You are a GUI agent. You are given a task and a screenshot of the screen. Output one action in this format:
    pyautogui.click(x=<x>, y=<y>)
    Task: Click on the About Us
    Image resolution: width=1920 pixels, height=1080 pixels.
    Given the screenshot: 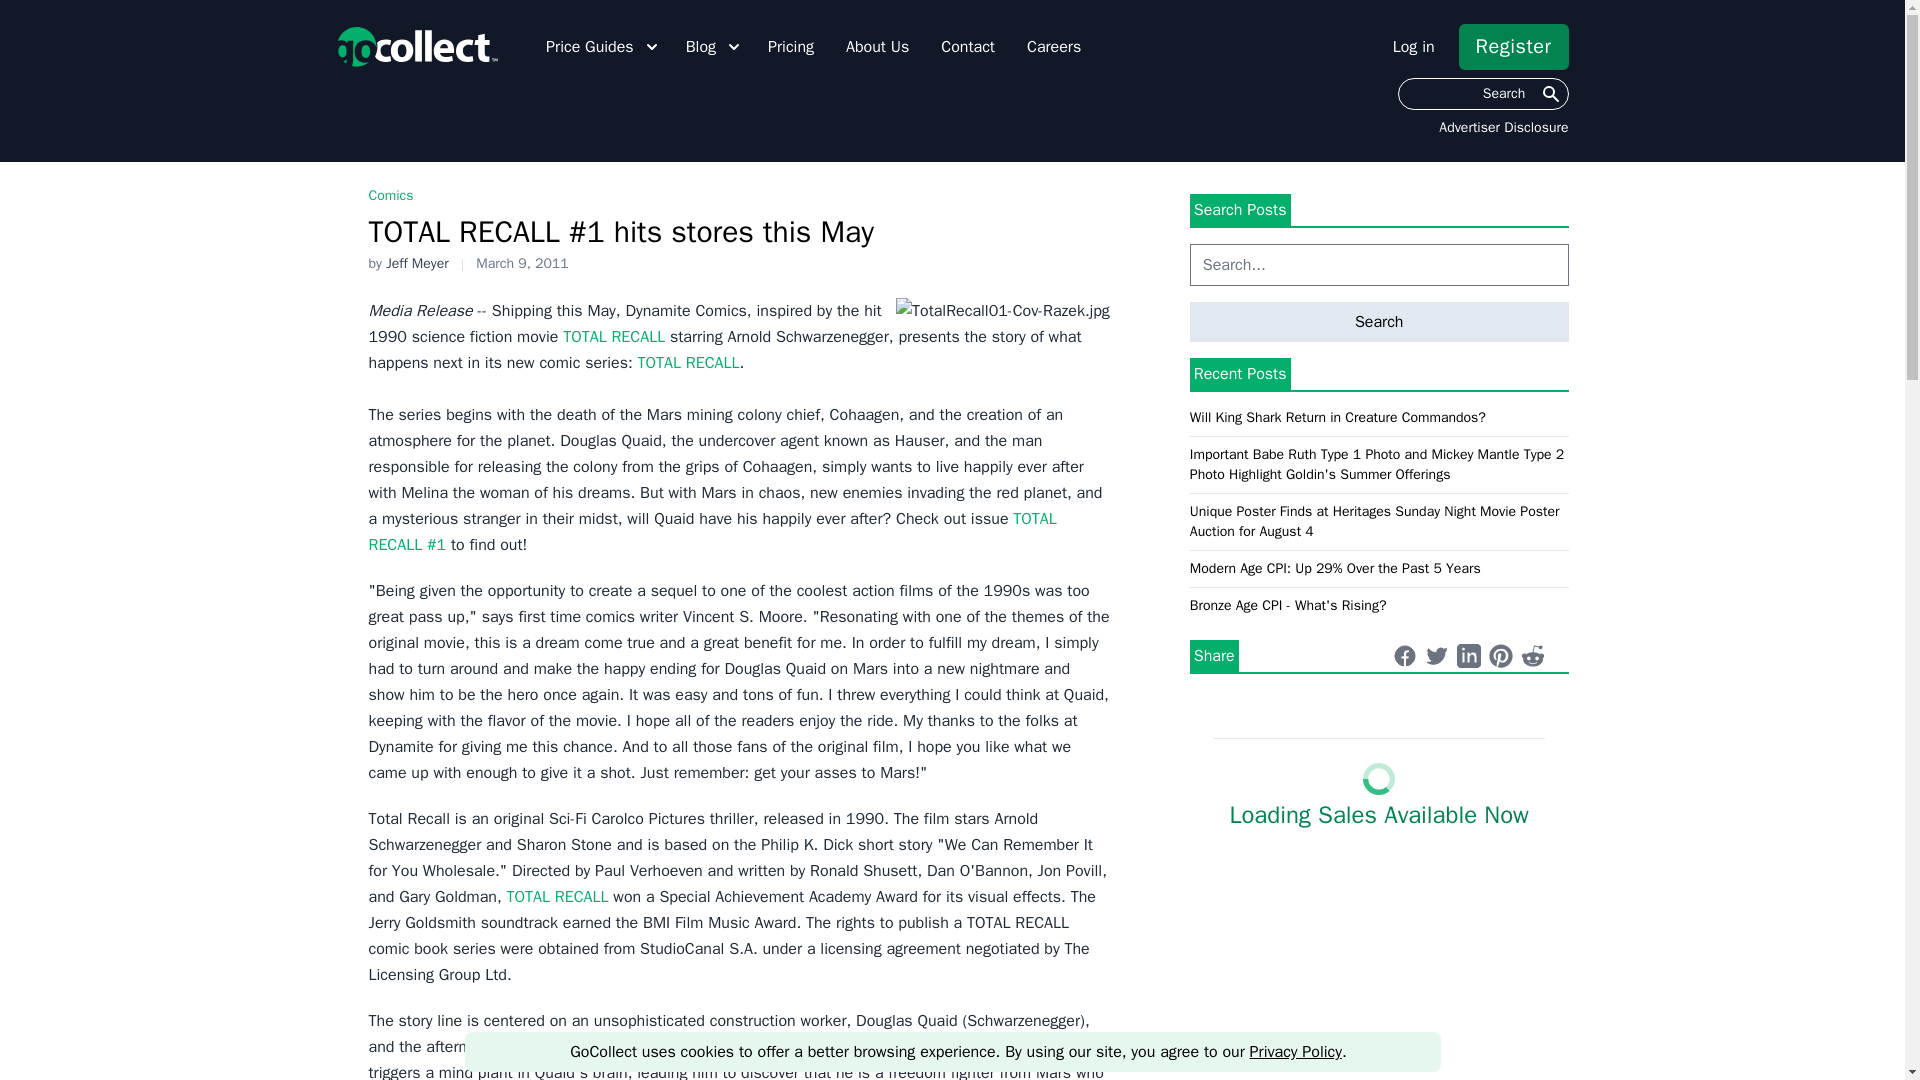 What is the action you would take?
    pyautogui.click(x=877, y=46)
    